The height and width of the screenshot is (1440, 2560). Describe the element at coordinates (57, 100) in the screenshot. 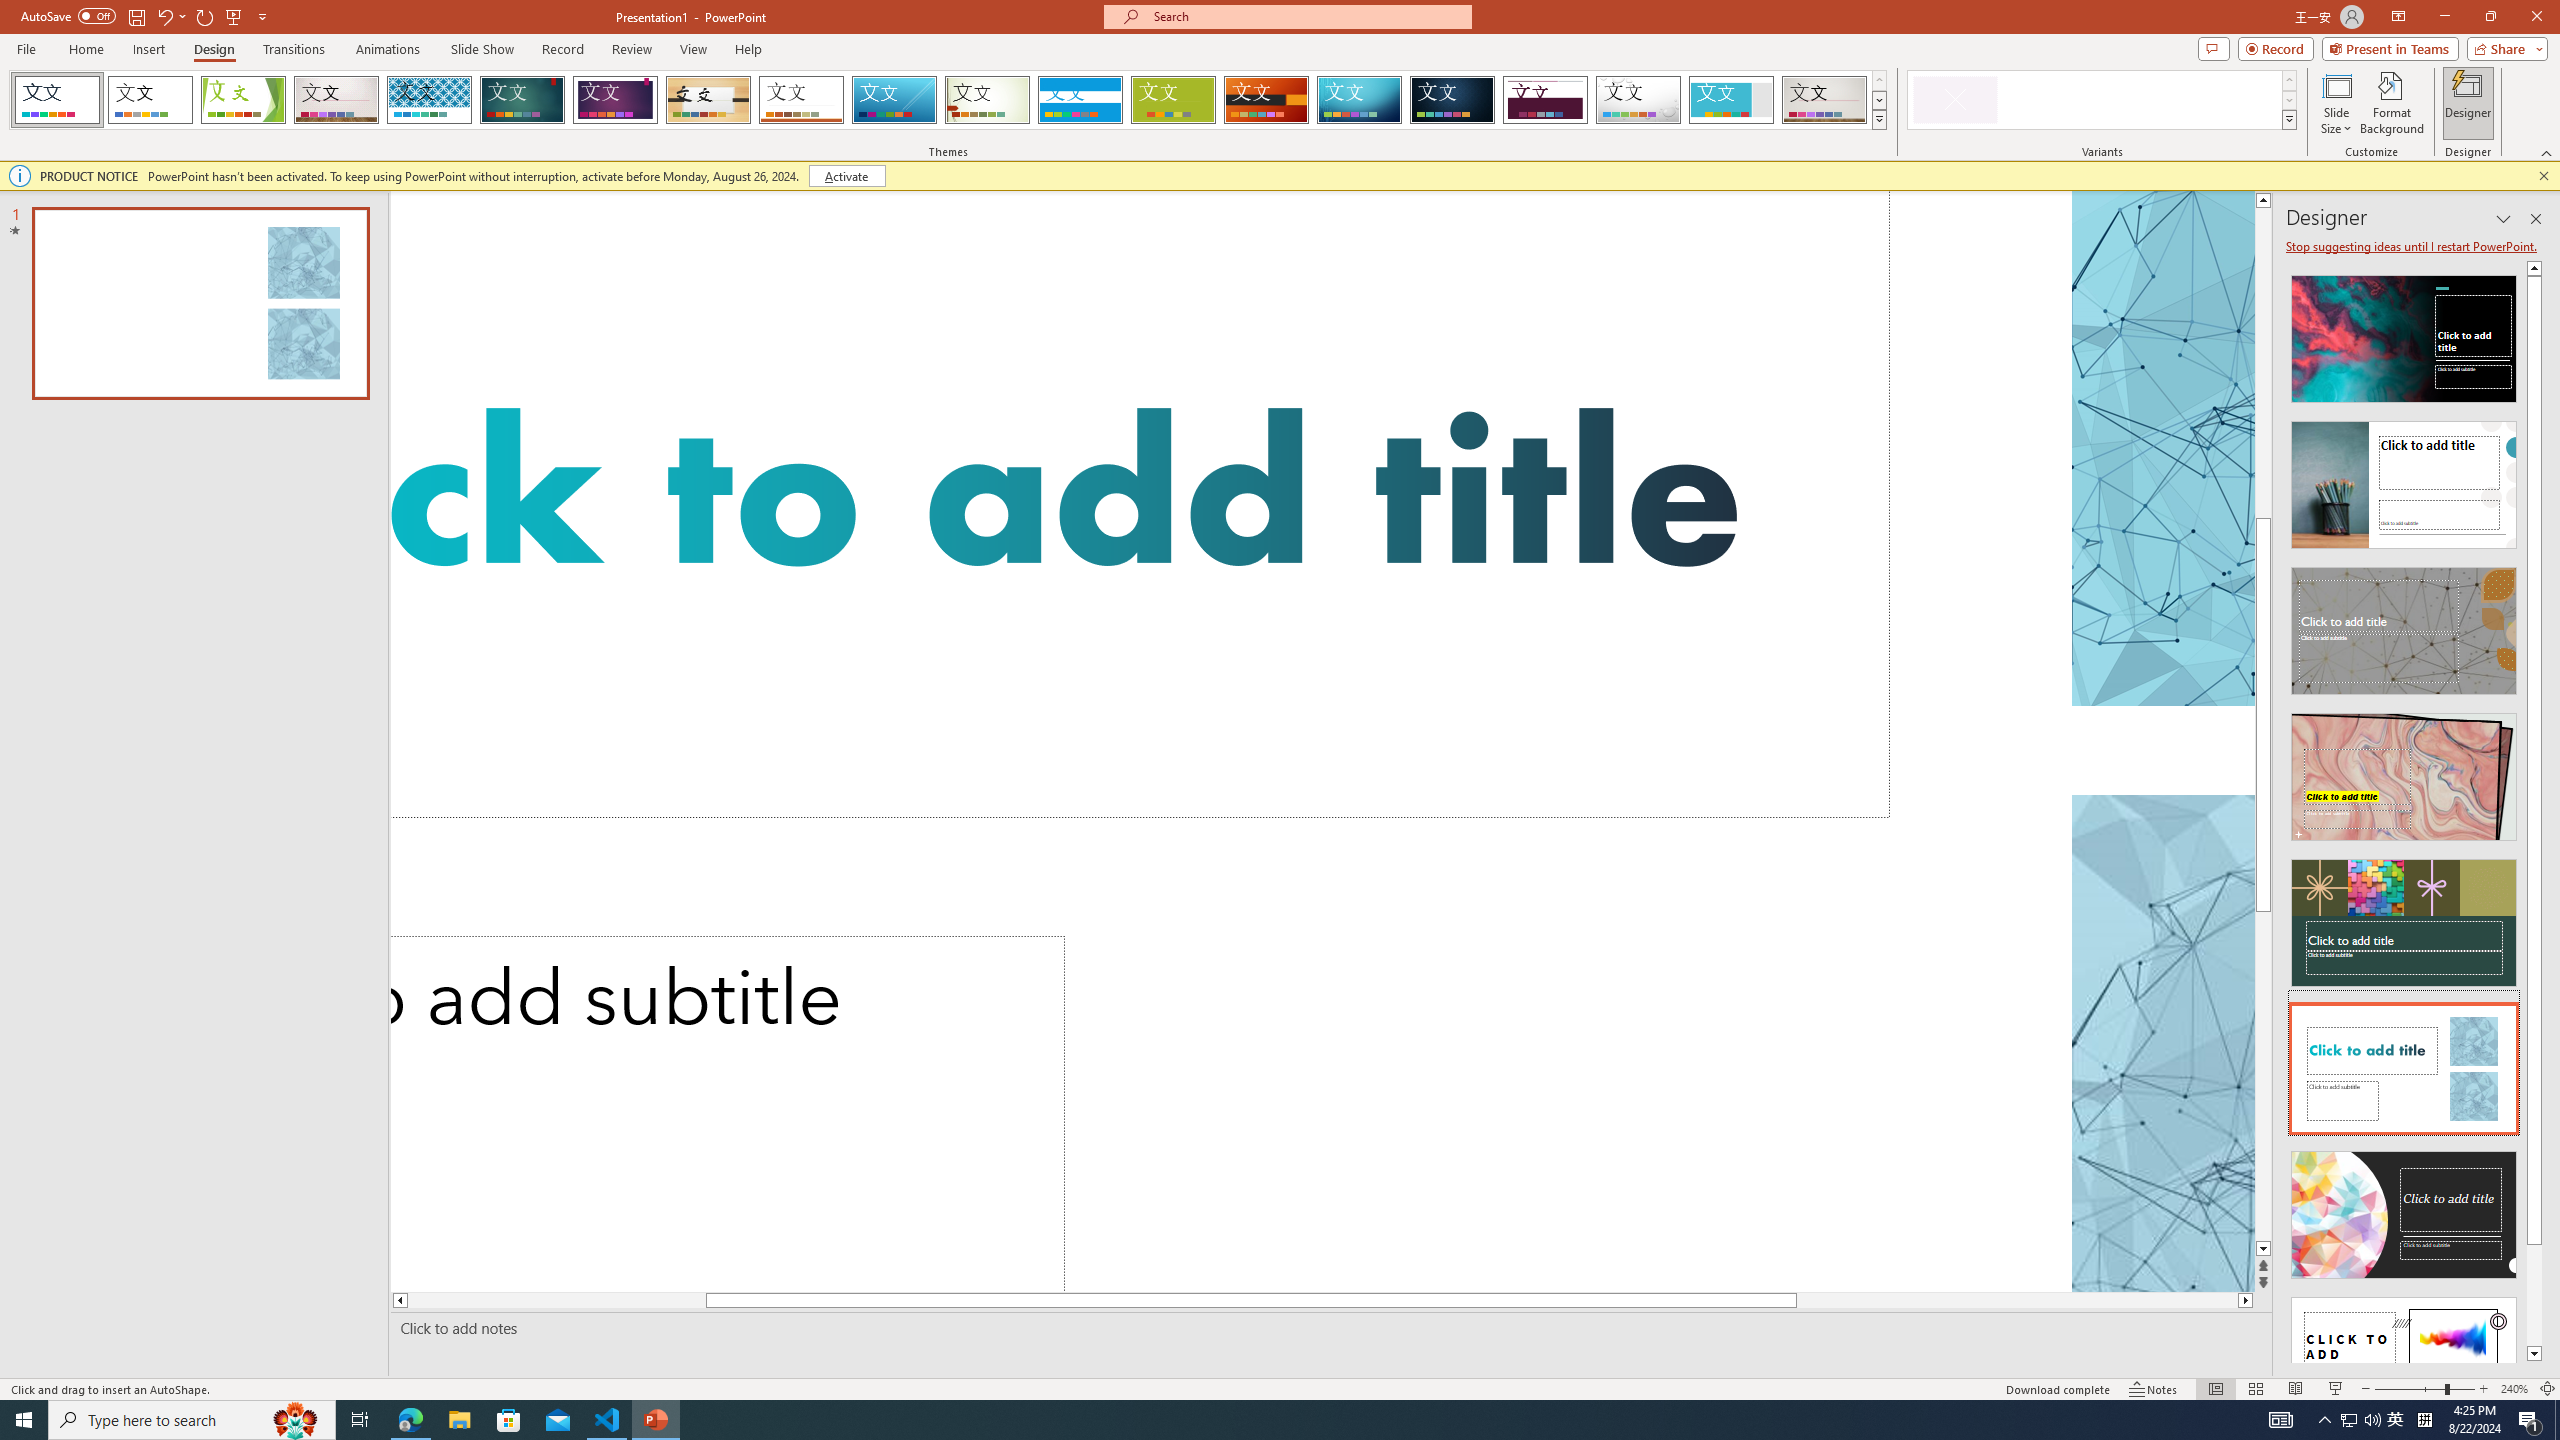

I see `FadeVTI` at that location.